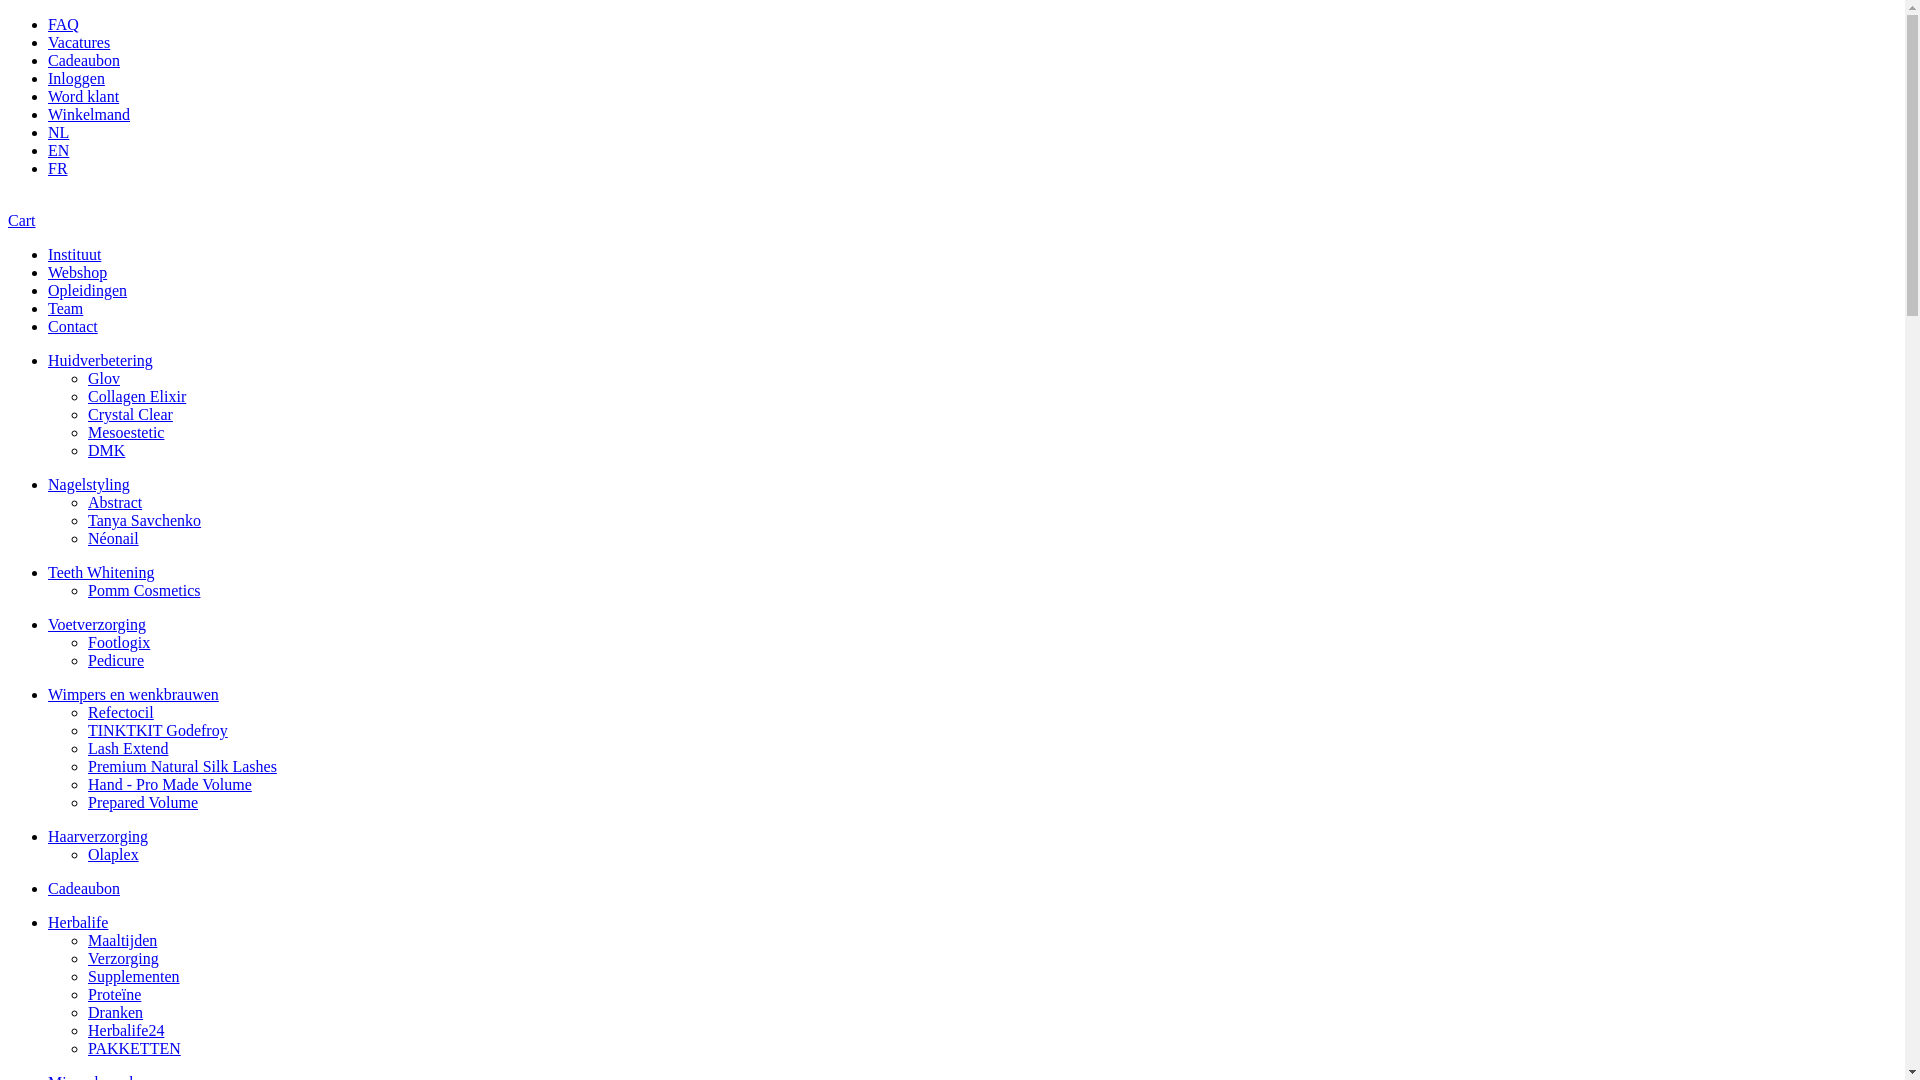 The width and height of the screenshot is (1920, 1080). I want to click on Huidverbetering, so click(100, 360).